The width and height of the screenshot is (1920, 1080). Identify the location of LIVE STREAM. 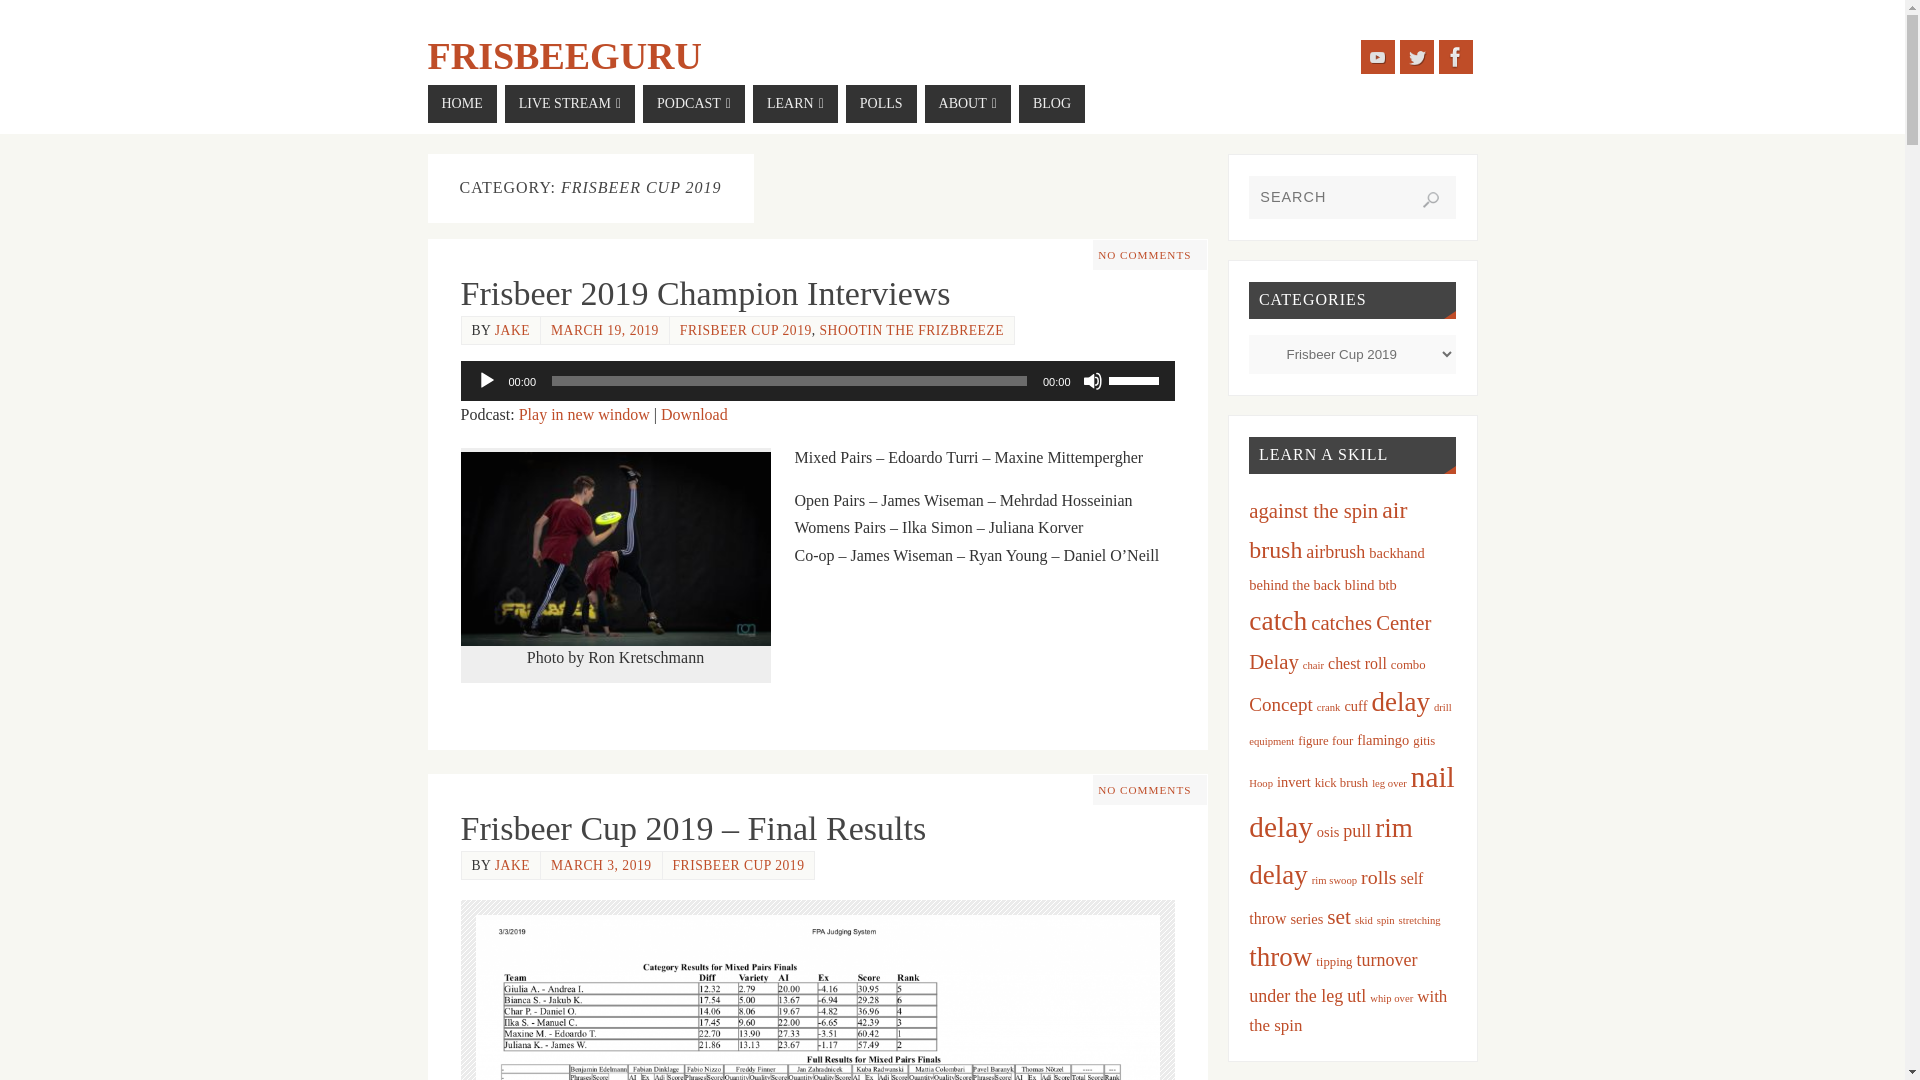
(570, 104).